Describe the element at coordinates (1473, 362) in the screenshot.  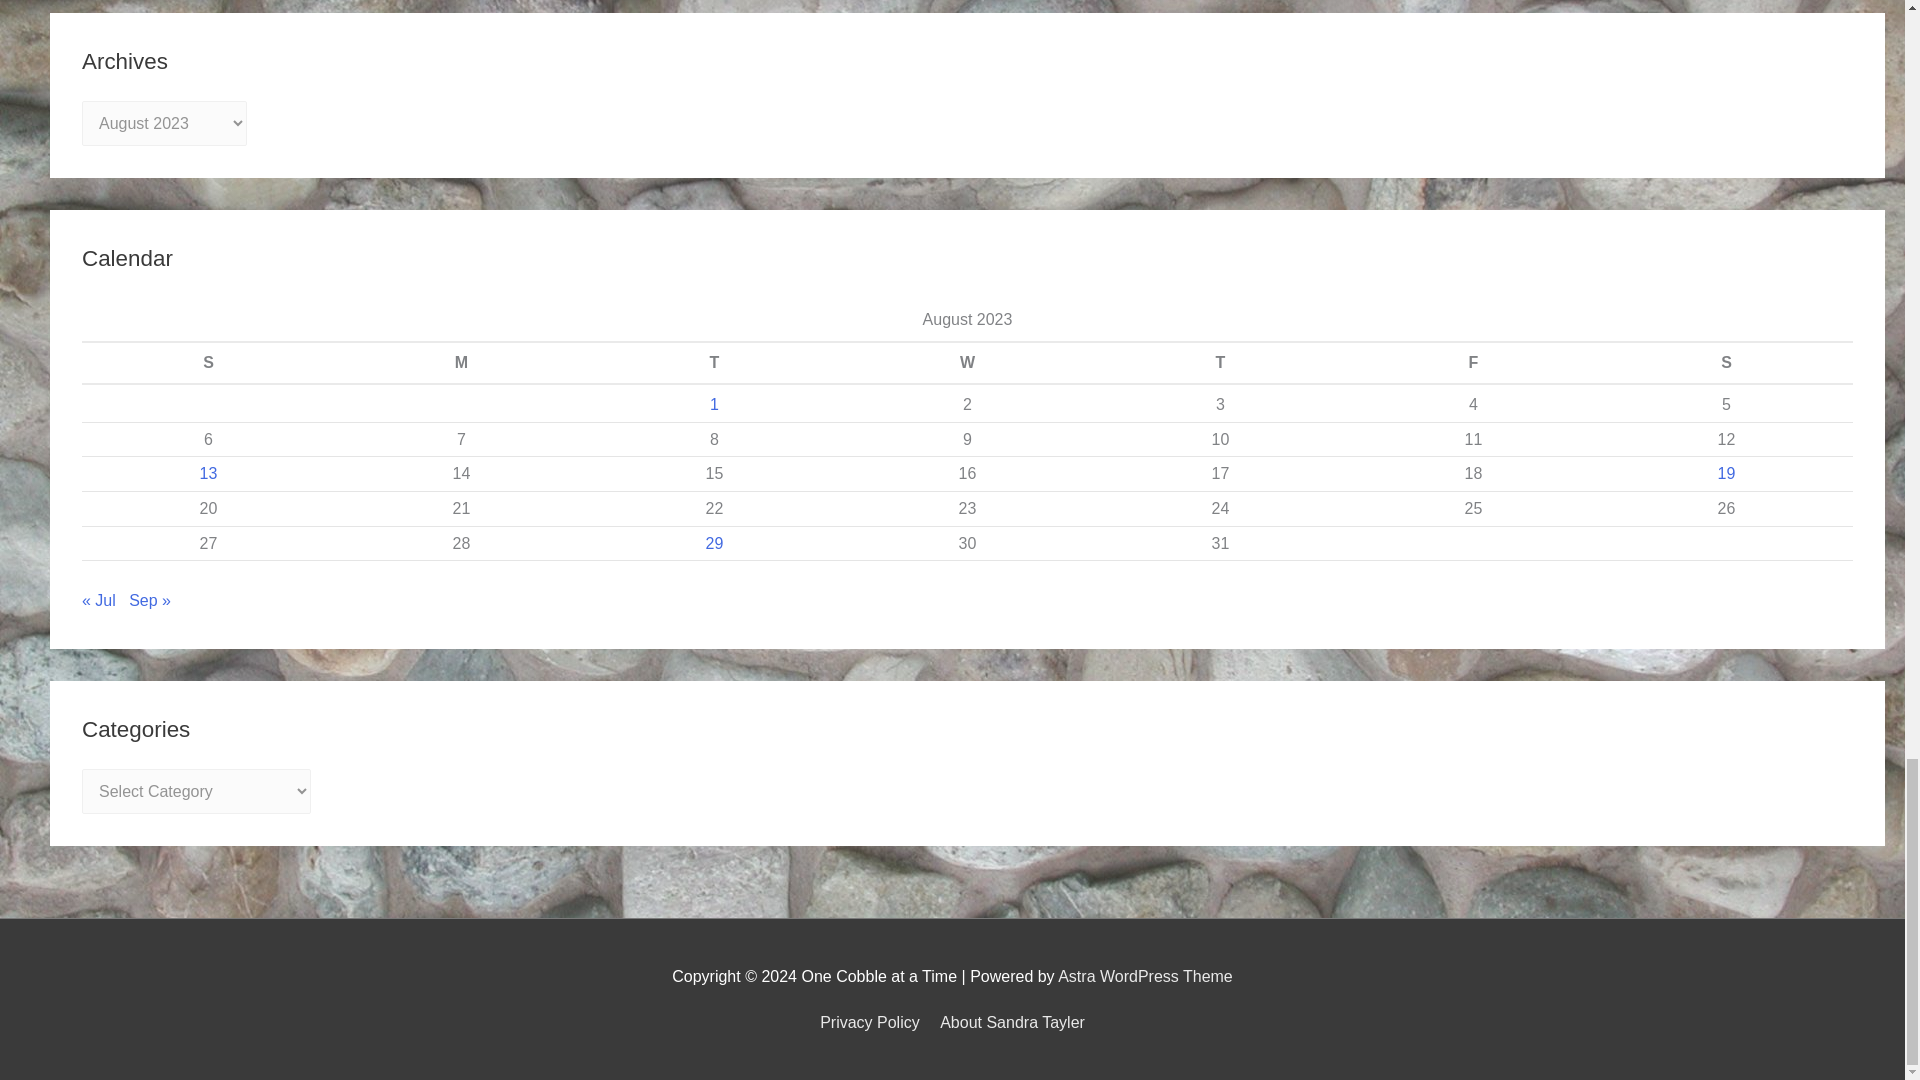
I see `Friday` at that location.